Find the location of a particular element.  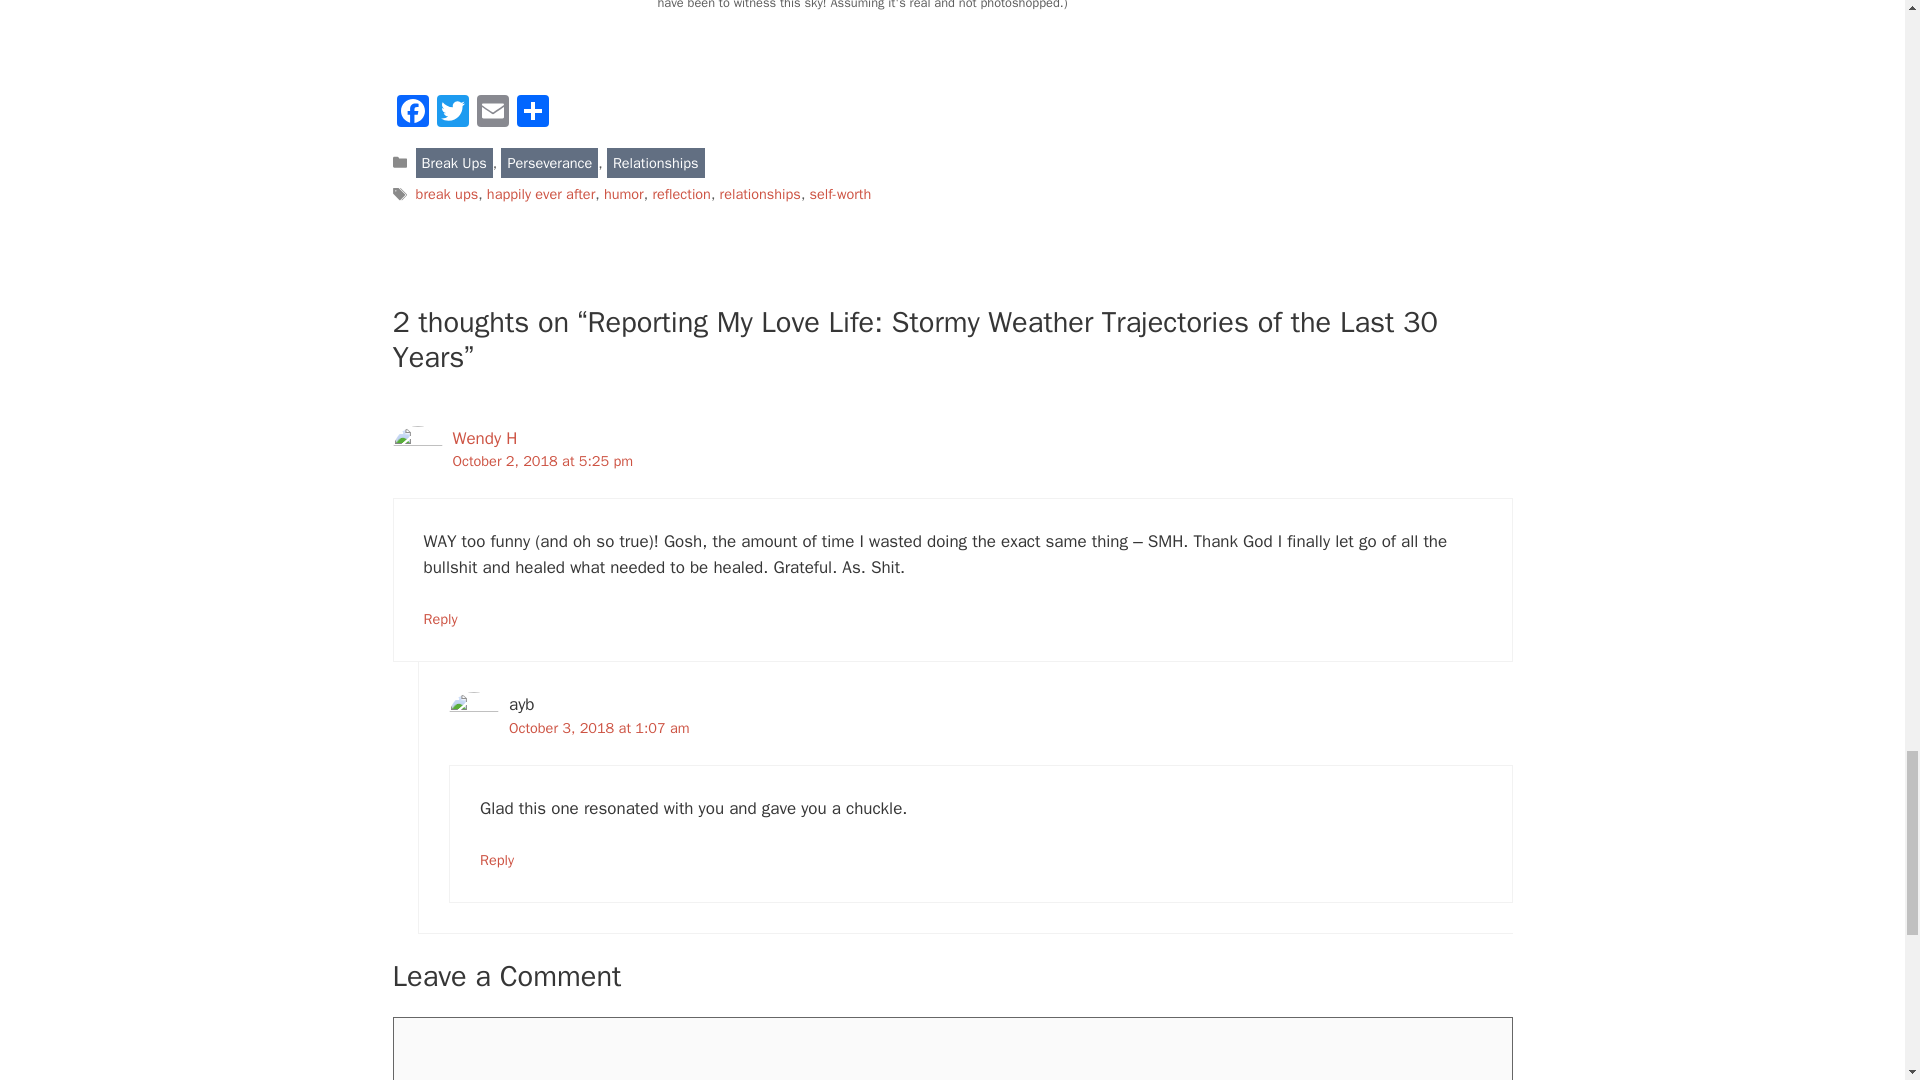

humor is located at coordinates (624, 194).